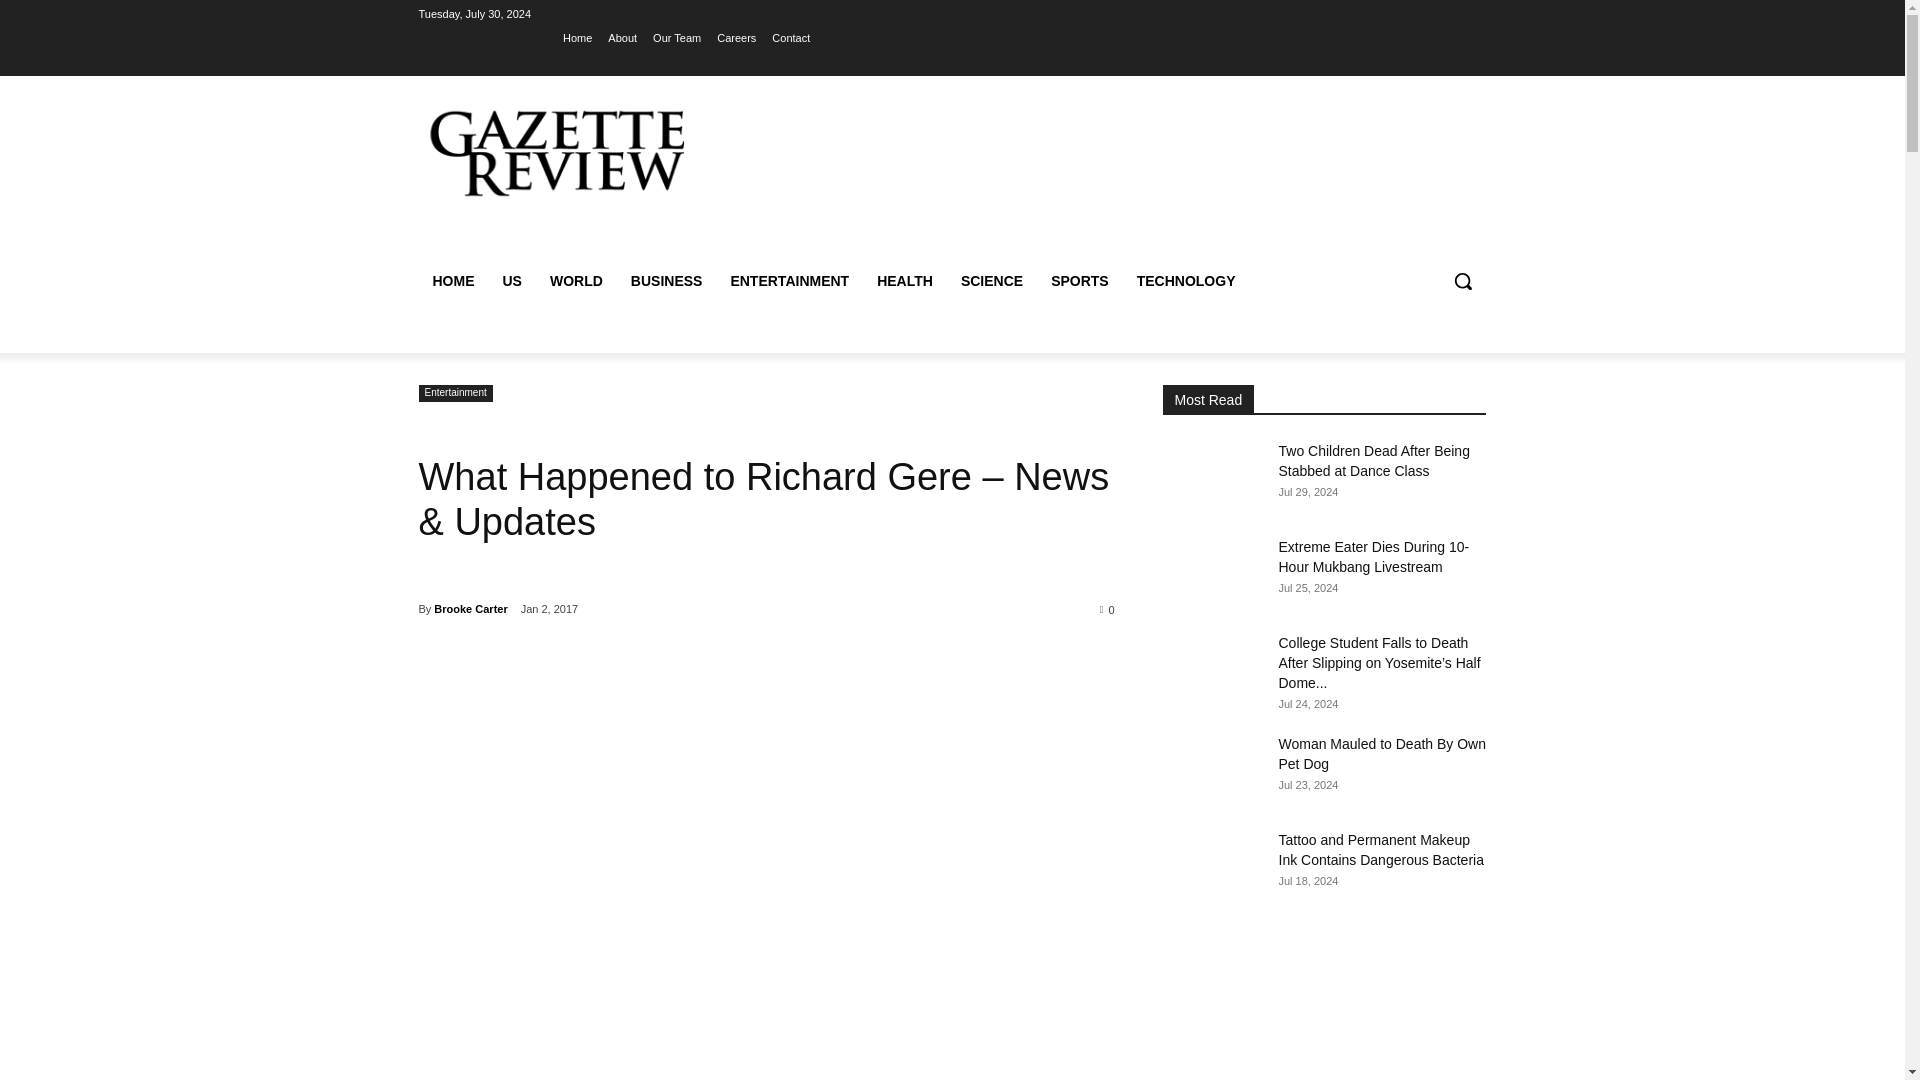 Image resolution: width=1920 pixels, height=1080 pixels. I want to click on HOME, so click(452, 280).